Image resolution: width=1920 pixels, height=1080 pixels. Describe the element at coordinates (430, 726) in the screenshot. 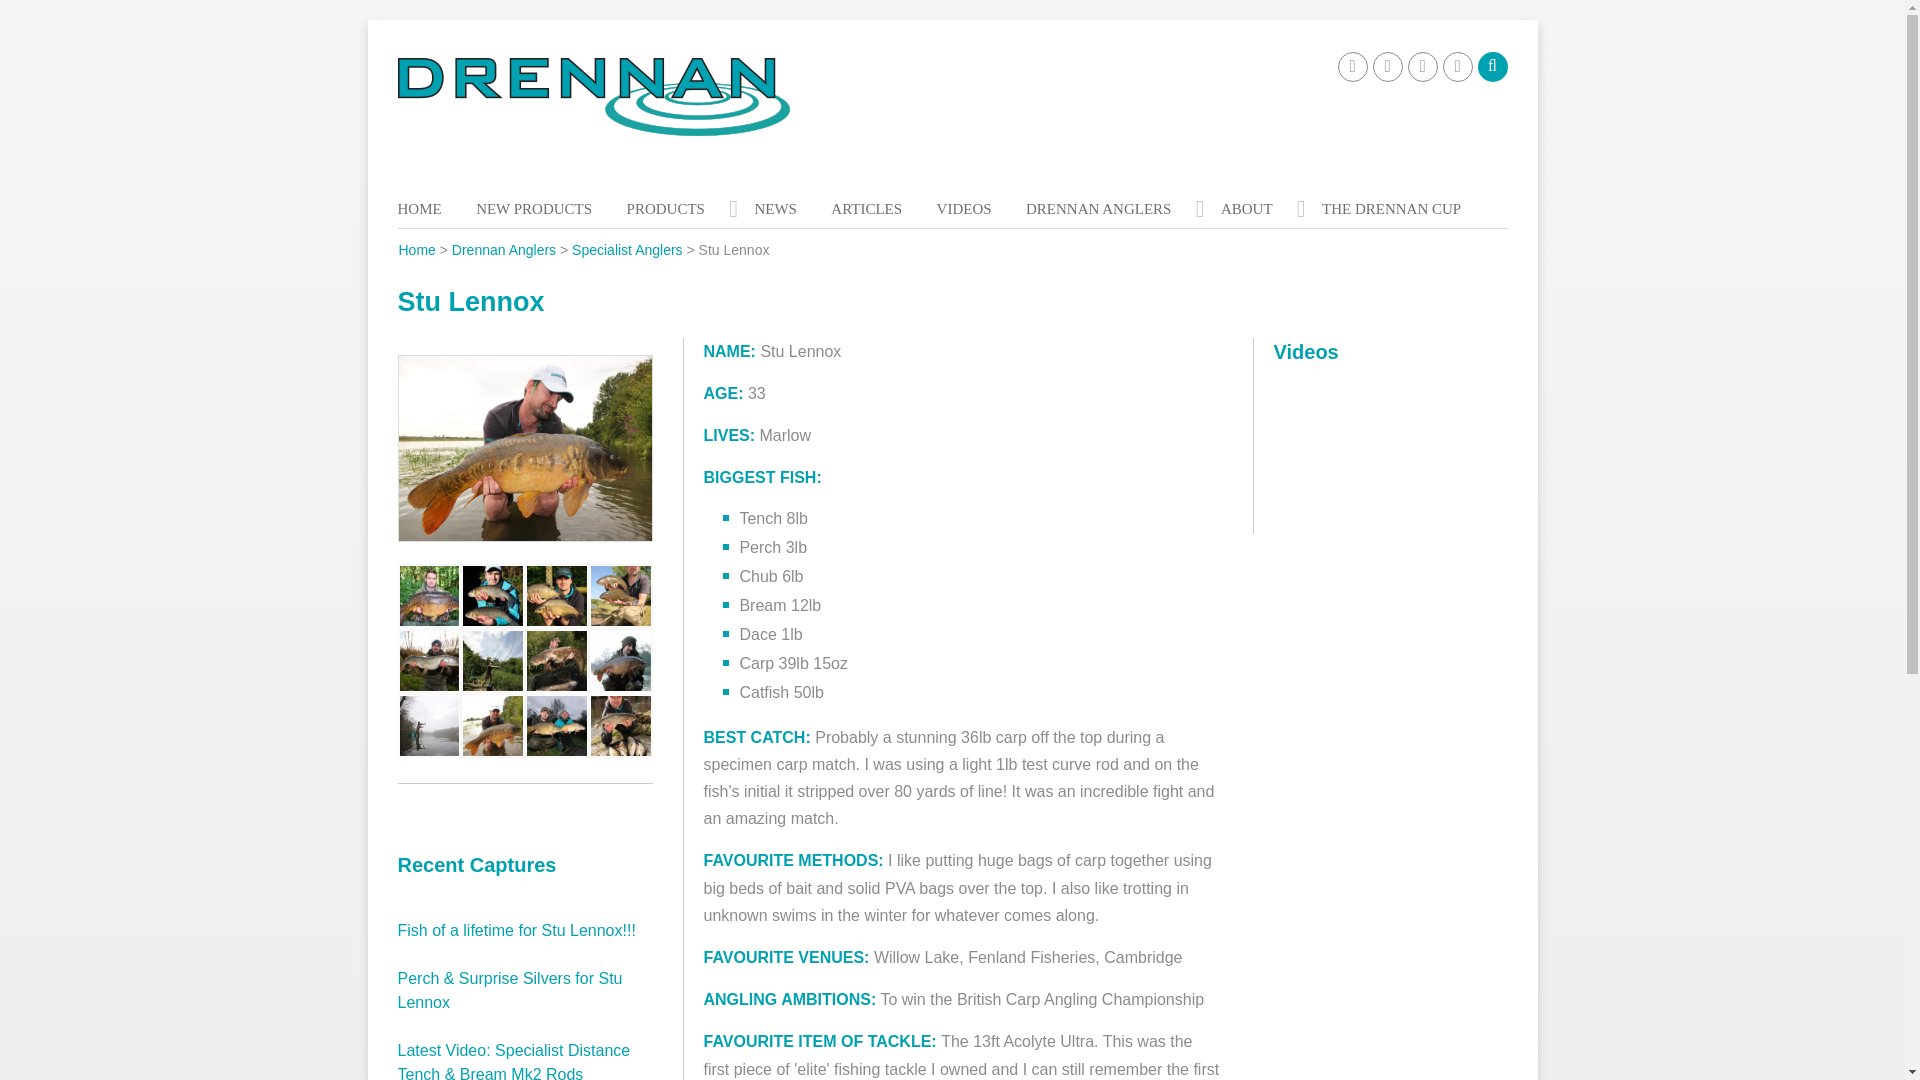

I see `Stu Lennox` at that location.